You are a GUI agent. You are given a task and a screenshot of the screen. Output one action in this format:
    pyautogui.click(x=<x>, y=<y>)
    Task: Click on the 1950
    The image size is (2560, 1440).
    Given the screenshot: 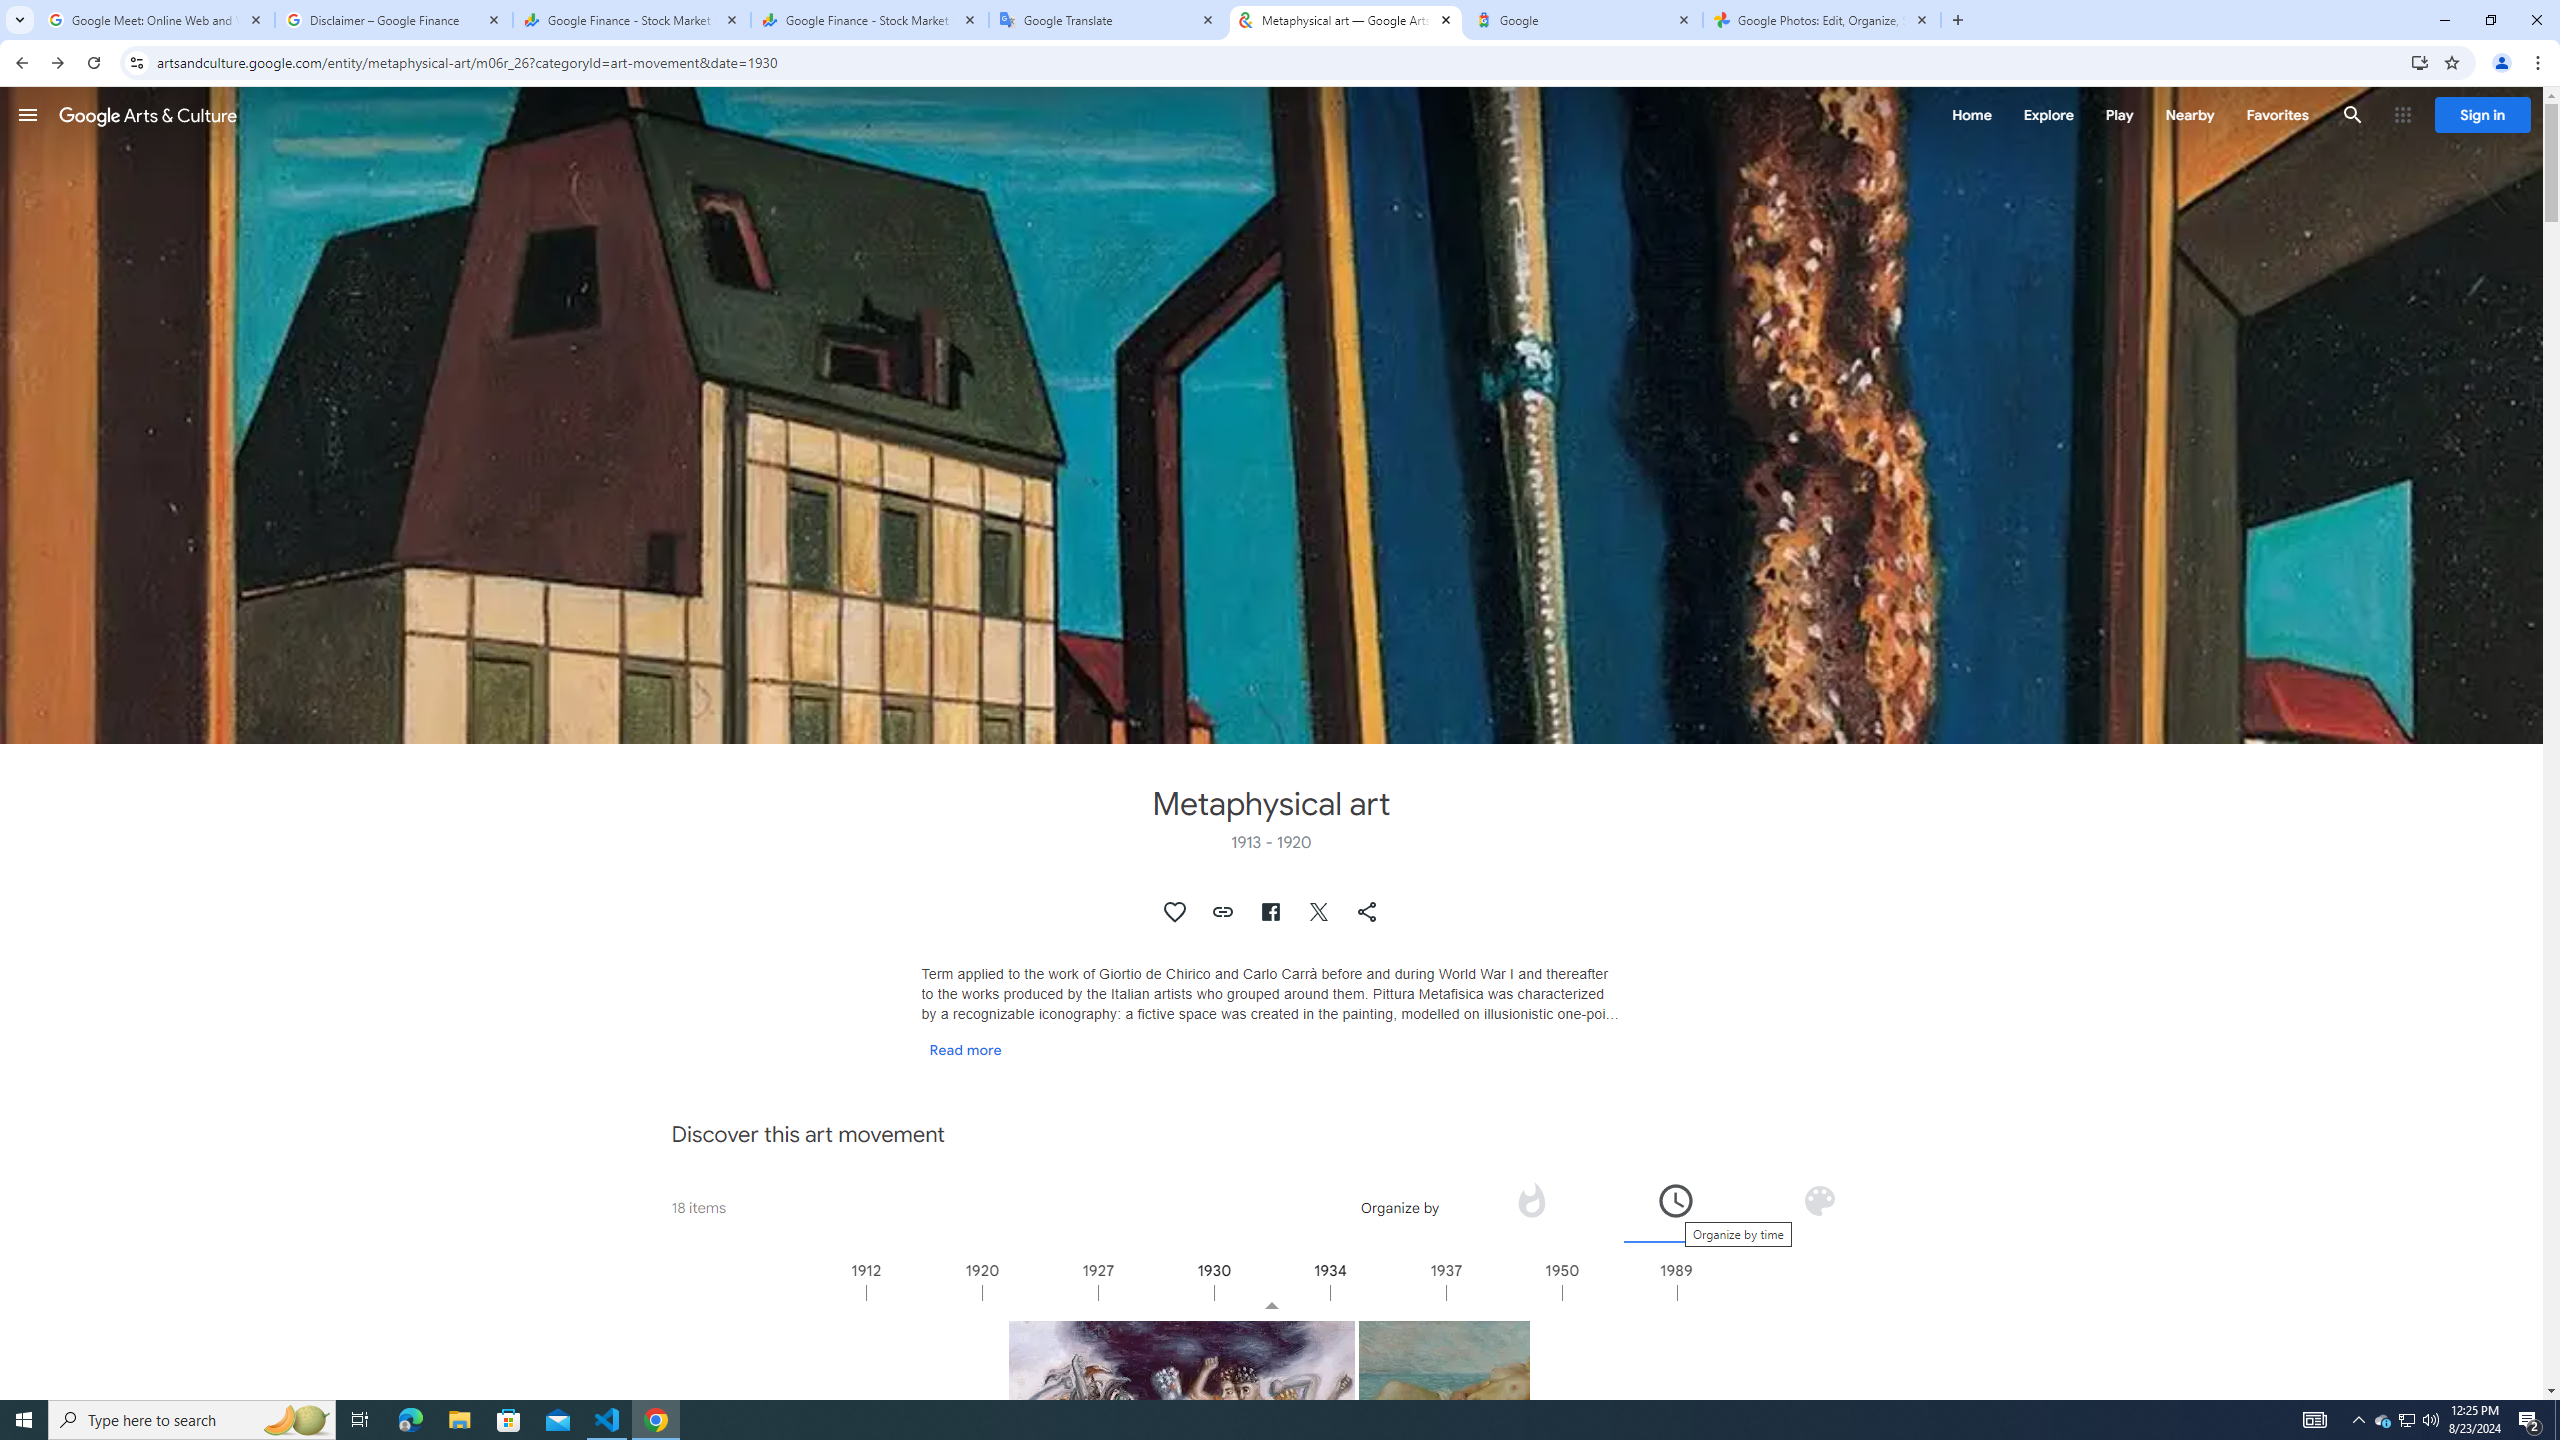 What is the action you would take?
    pyautogui.click(x=1618, y=1292)
    